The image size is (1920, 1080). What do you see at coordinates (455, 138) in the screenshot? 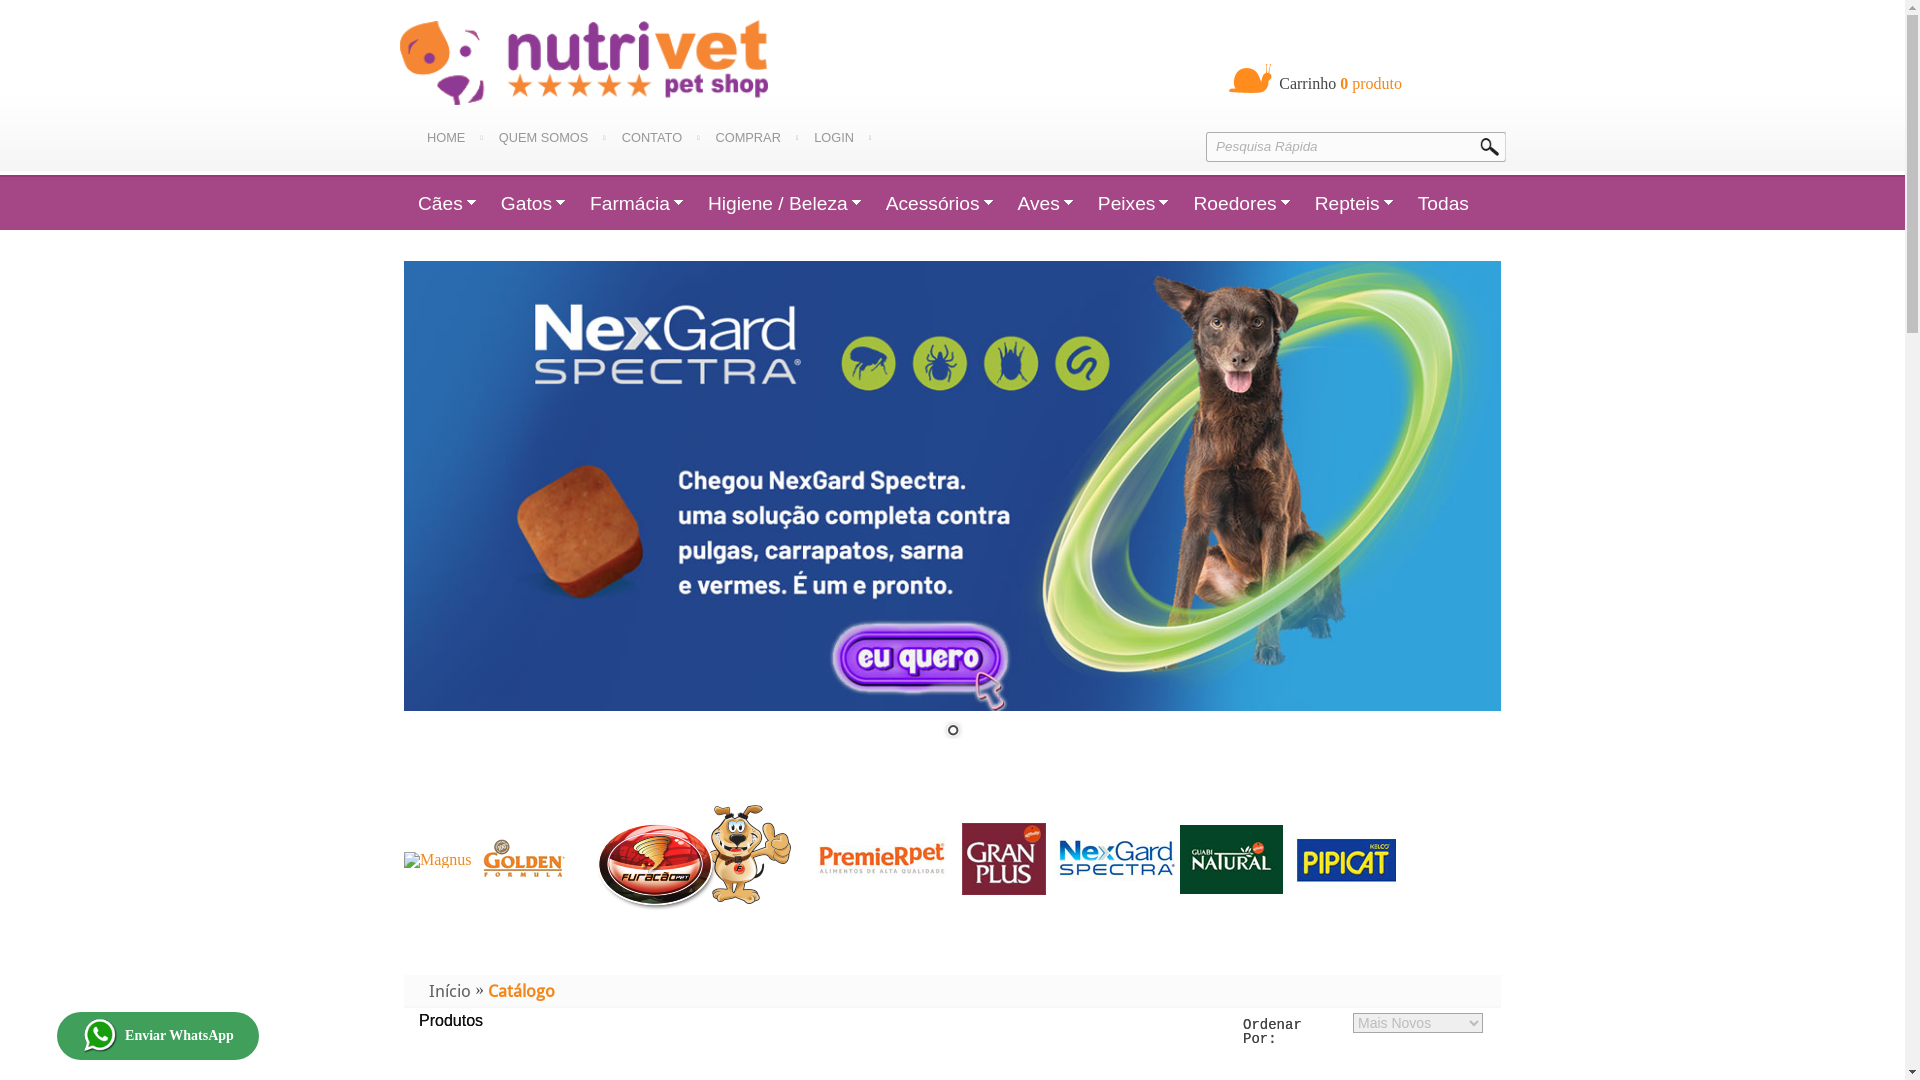
I see `HOME` at bounding box center [455, 138].